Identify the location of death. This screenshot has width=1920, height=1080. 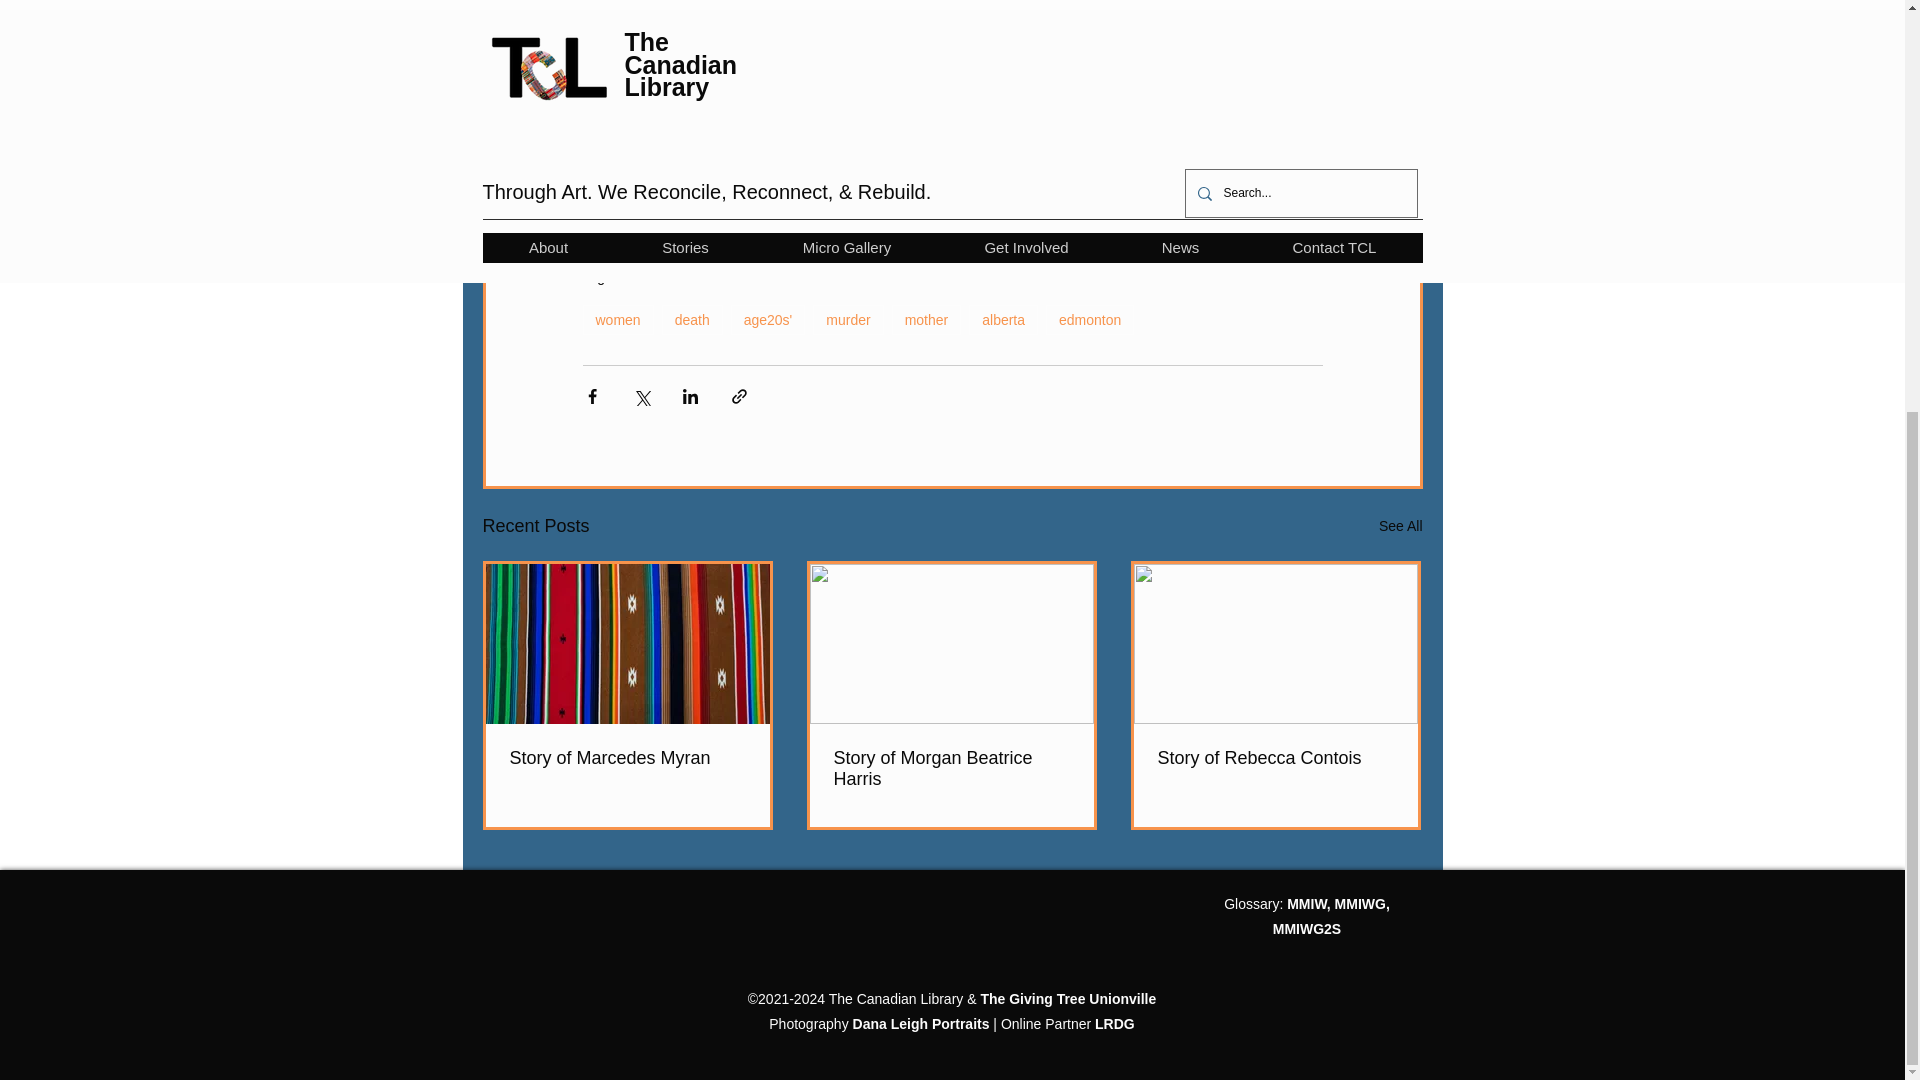
(692, 319).